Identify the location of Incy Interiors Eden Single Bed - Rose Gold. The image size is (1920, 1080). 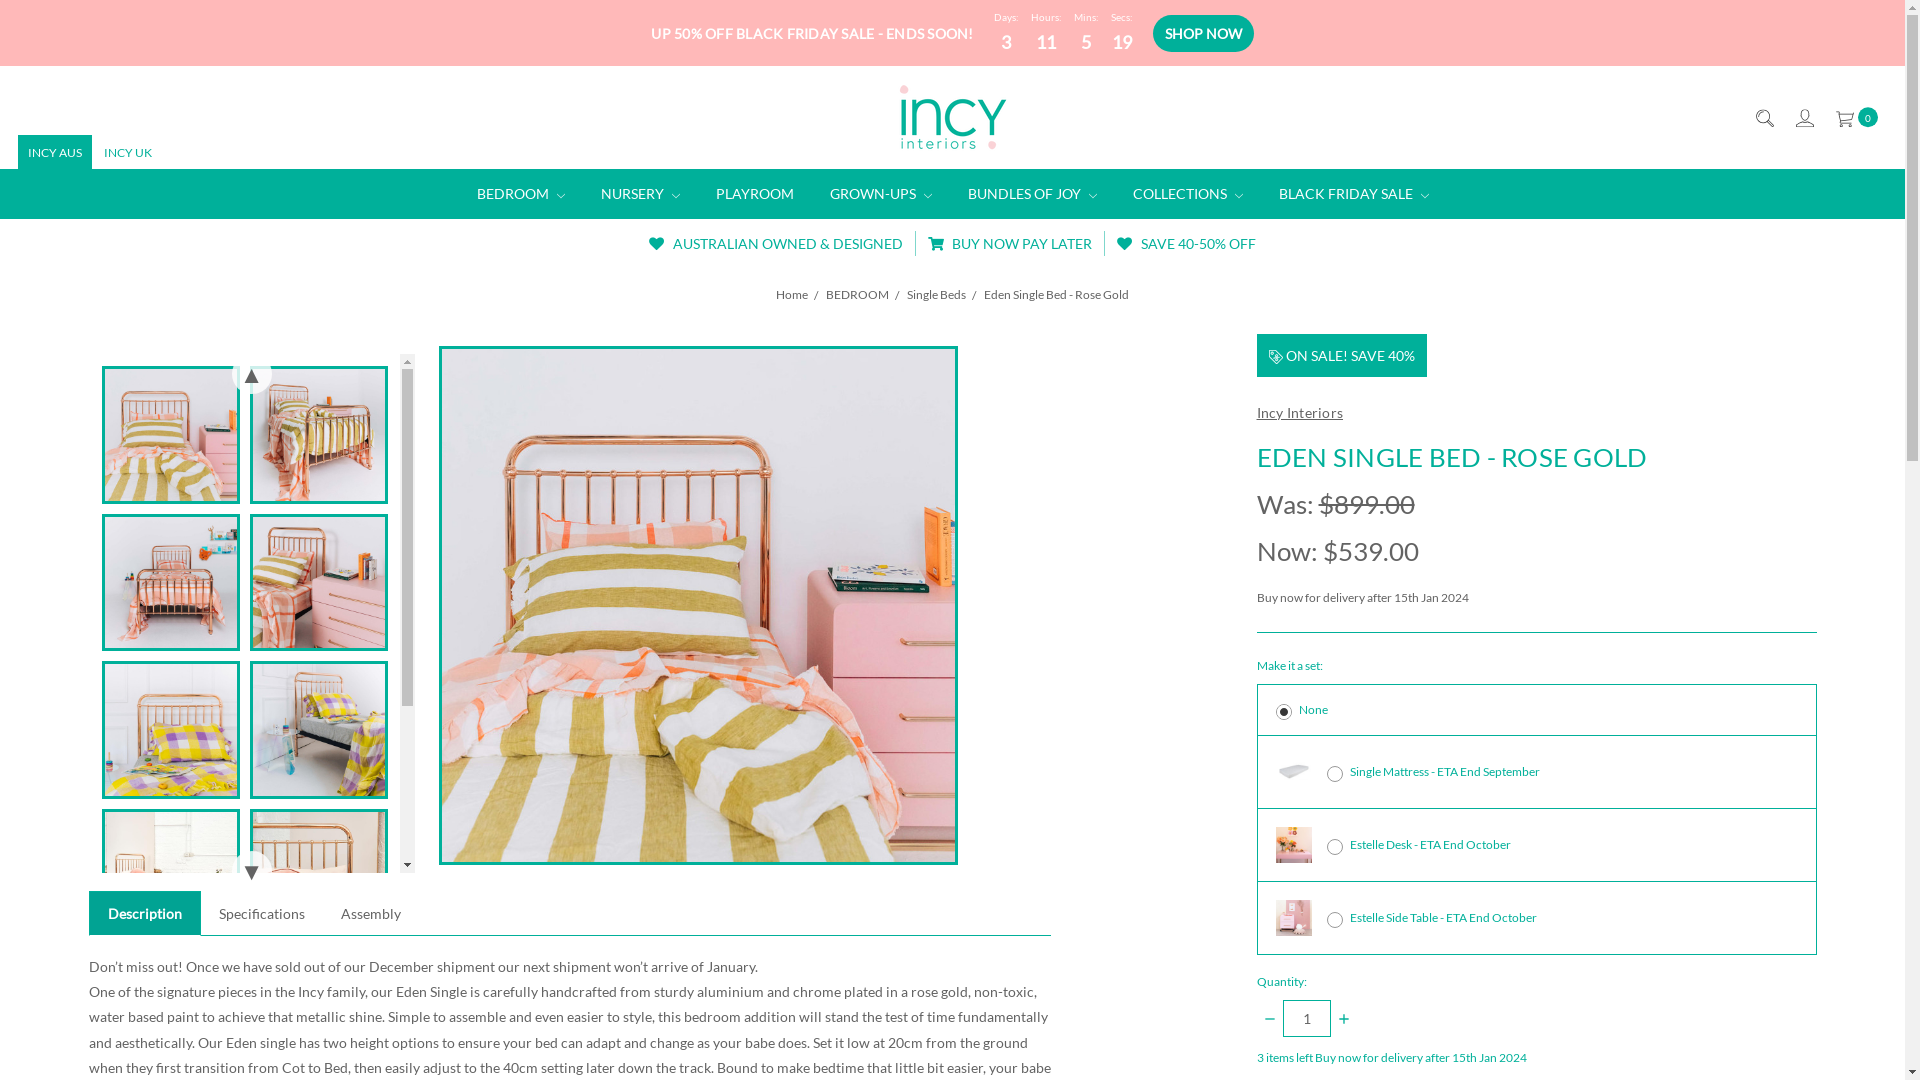
(319, 583).